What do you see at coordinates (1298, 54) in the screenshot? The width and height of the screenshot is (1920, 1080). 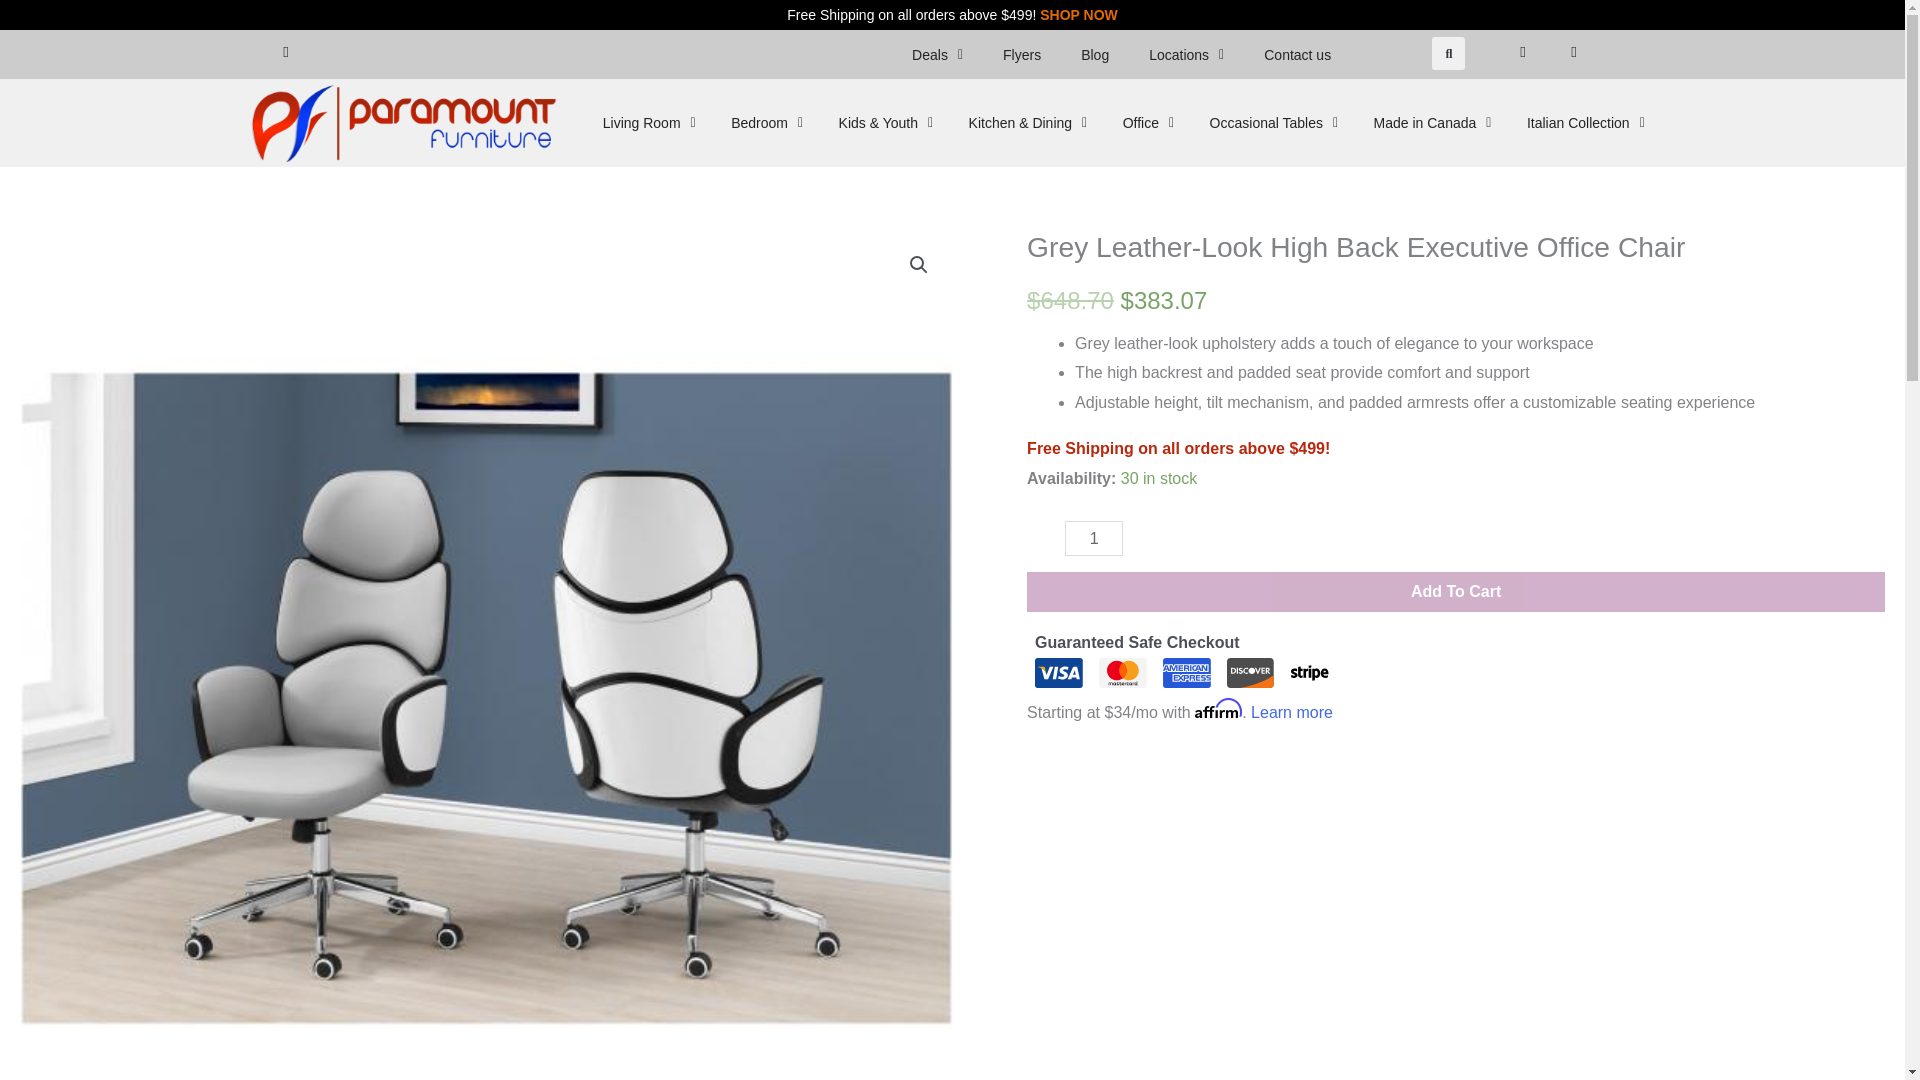 I see `Contact us` at bounding box center [1298, 54].